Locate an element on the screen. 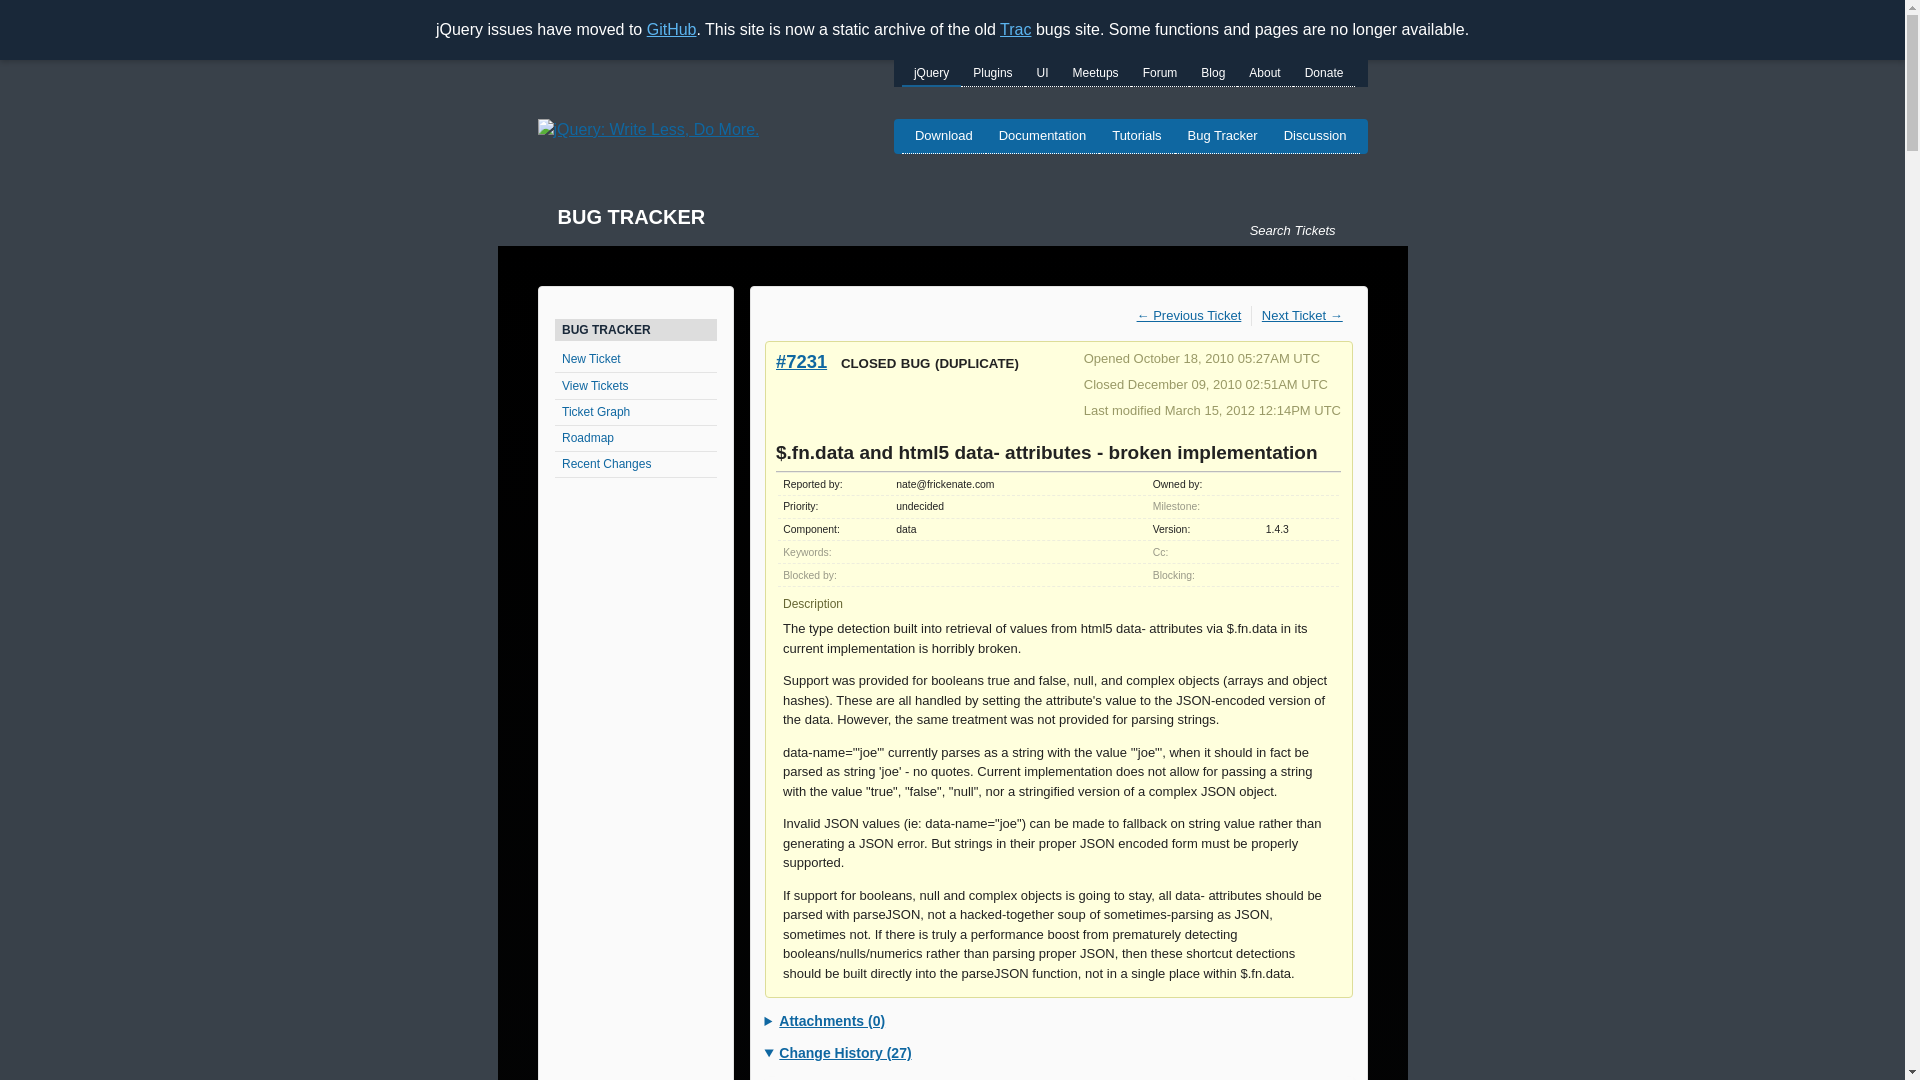  UI is located at coordinates (1043, 74).